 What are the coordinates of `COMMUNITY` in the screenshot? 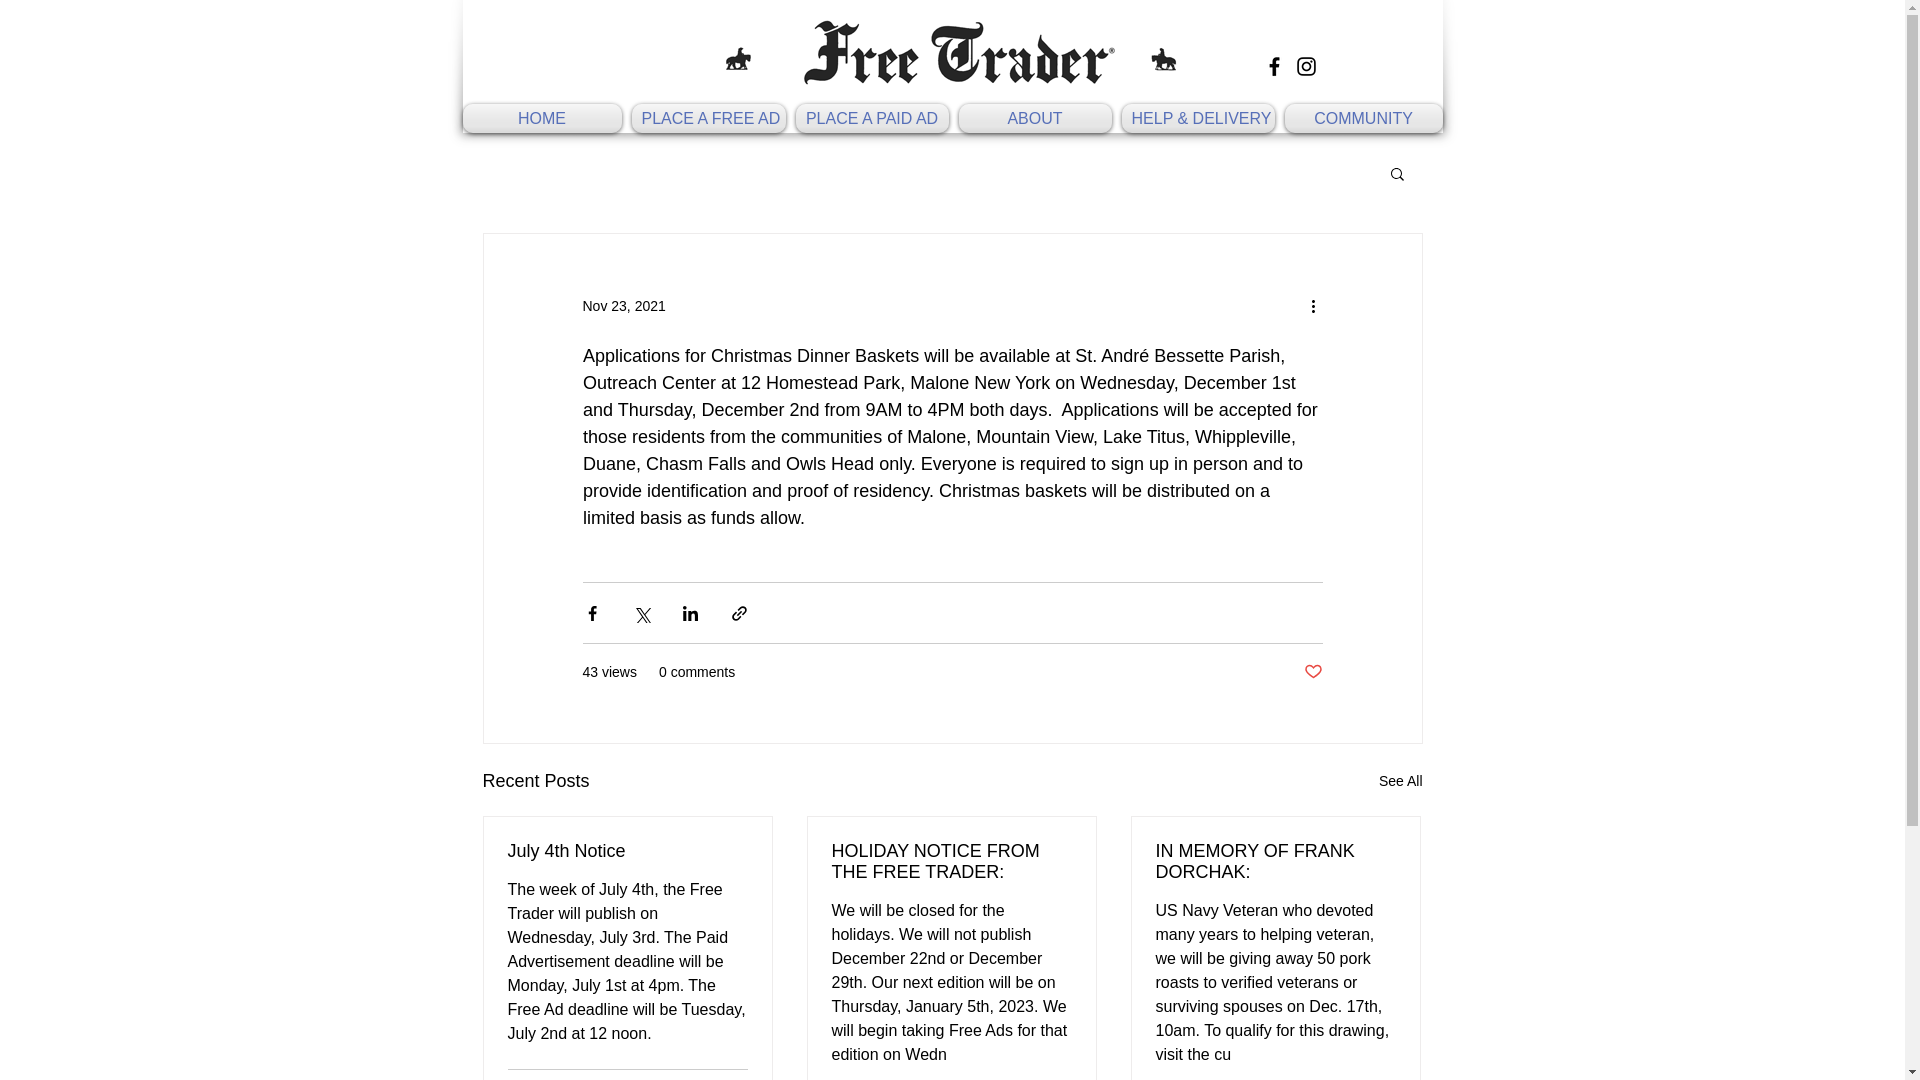 It's located at (1362, 118).